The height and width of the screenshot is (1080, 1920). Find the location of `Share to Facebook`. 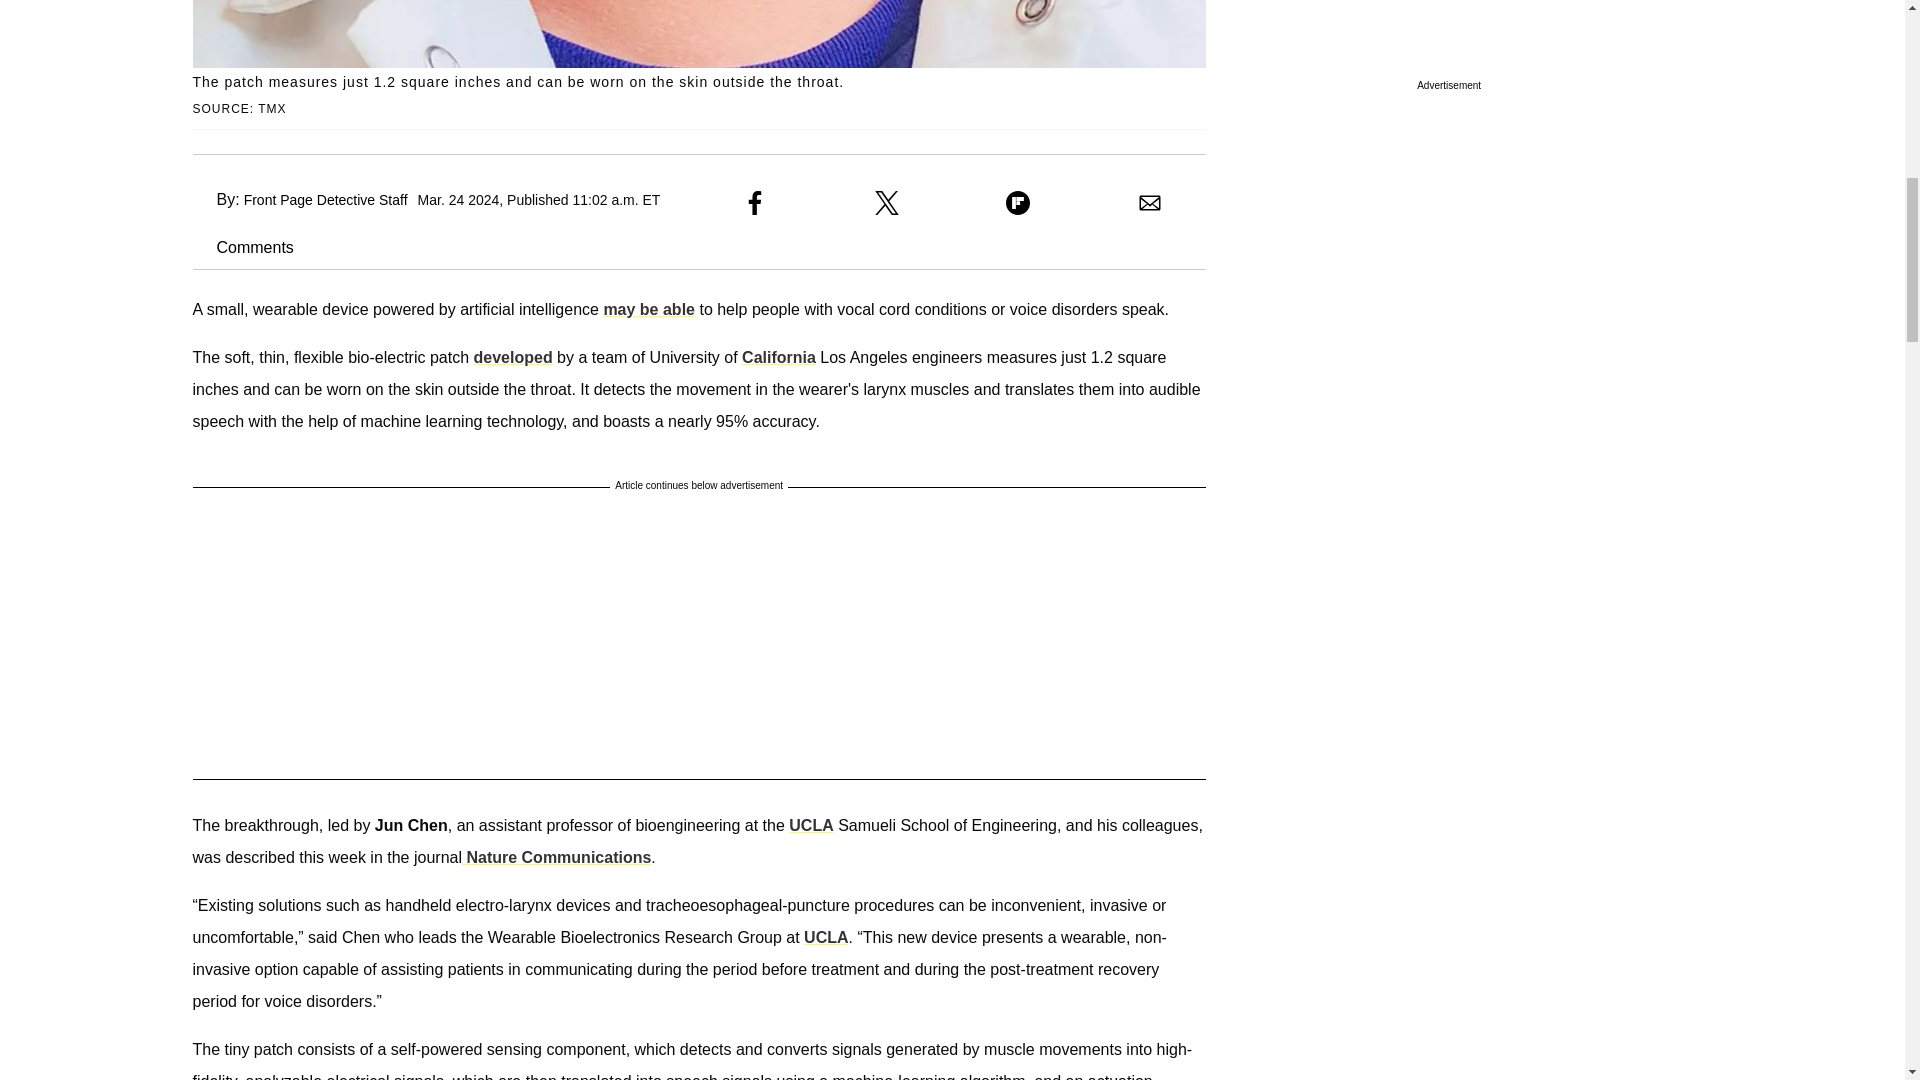

Share to Facebook is located at coordinates (754, 202).